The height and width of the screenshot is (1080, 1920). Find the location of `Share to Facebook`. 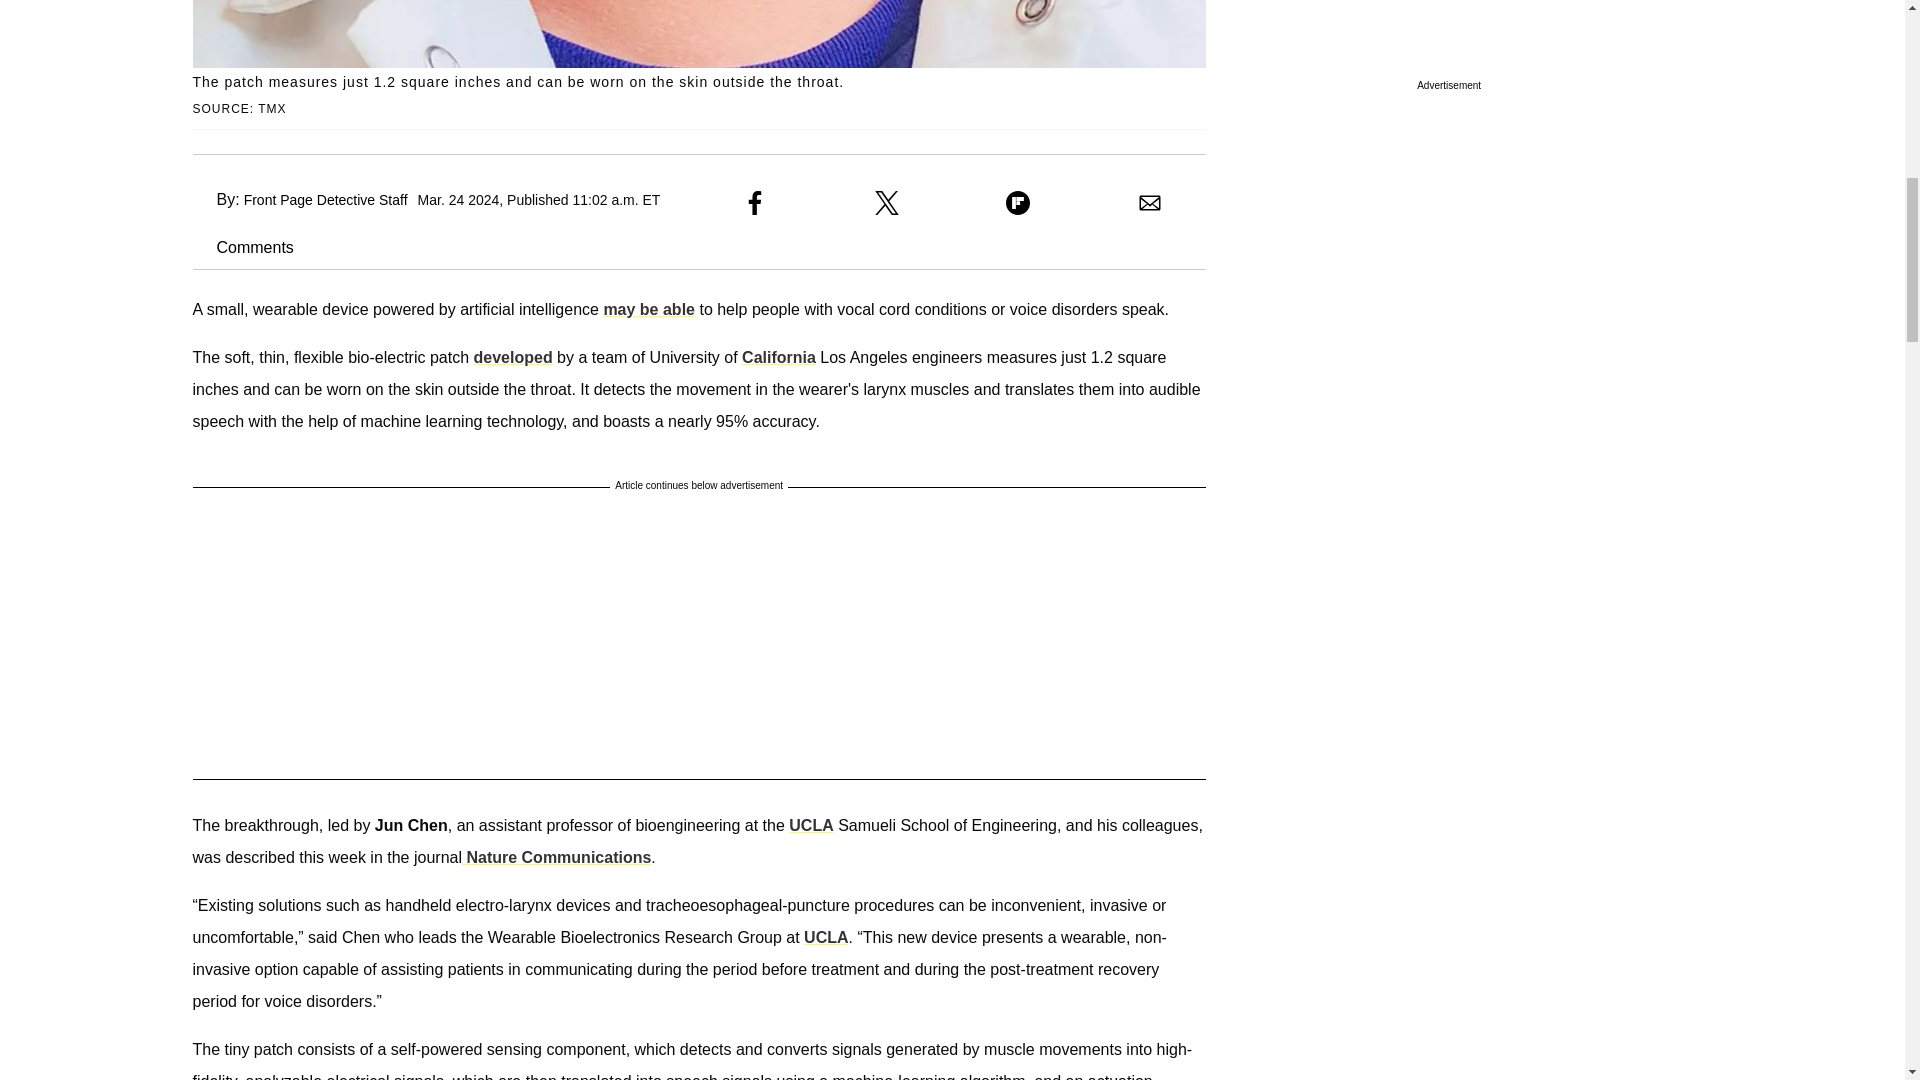

Share to Facebook is located at coordinates (754, 202).